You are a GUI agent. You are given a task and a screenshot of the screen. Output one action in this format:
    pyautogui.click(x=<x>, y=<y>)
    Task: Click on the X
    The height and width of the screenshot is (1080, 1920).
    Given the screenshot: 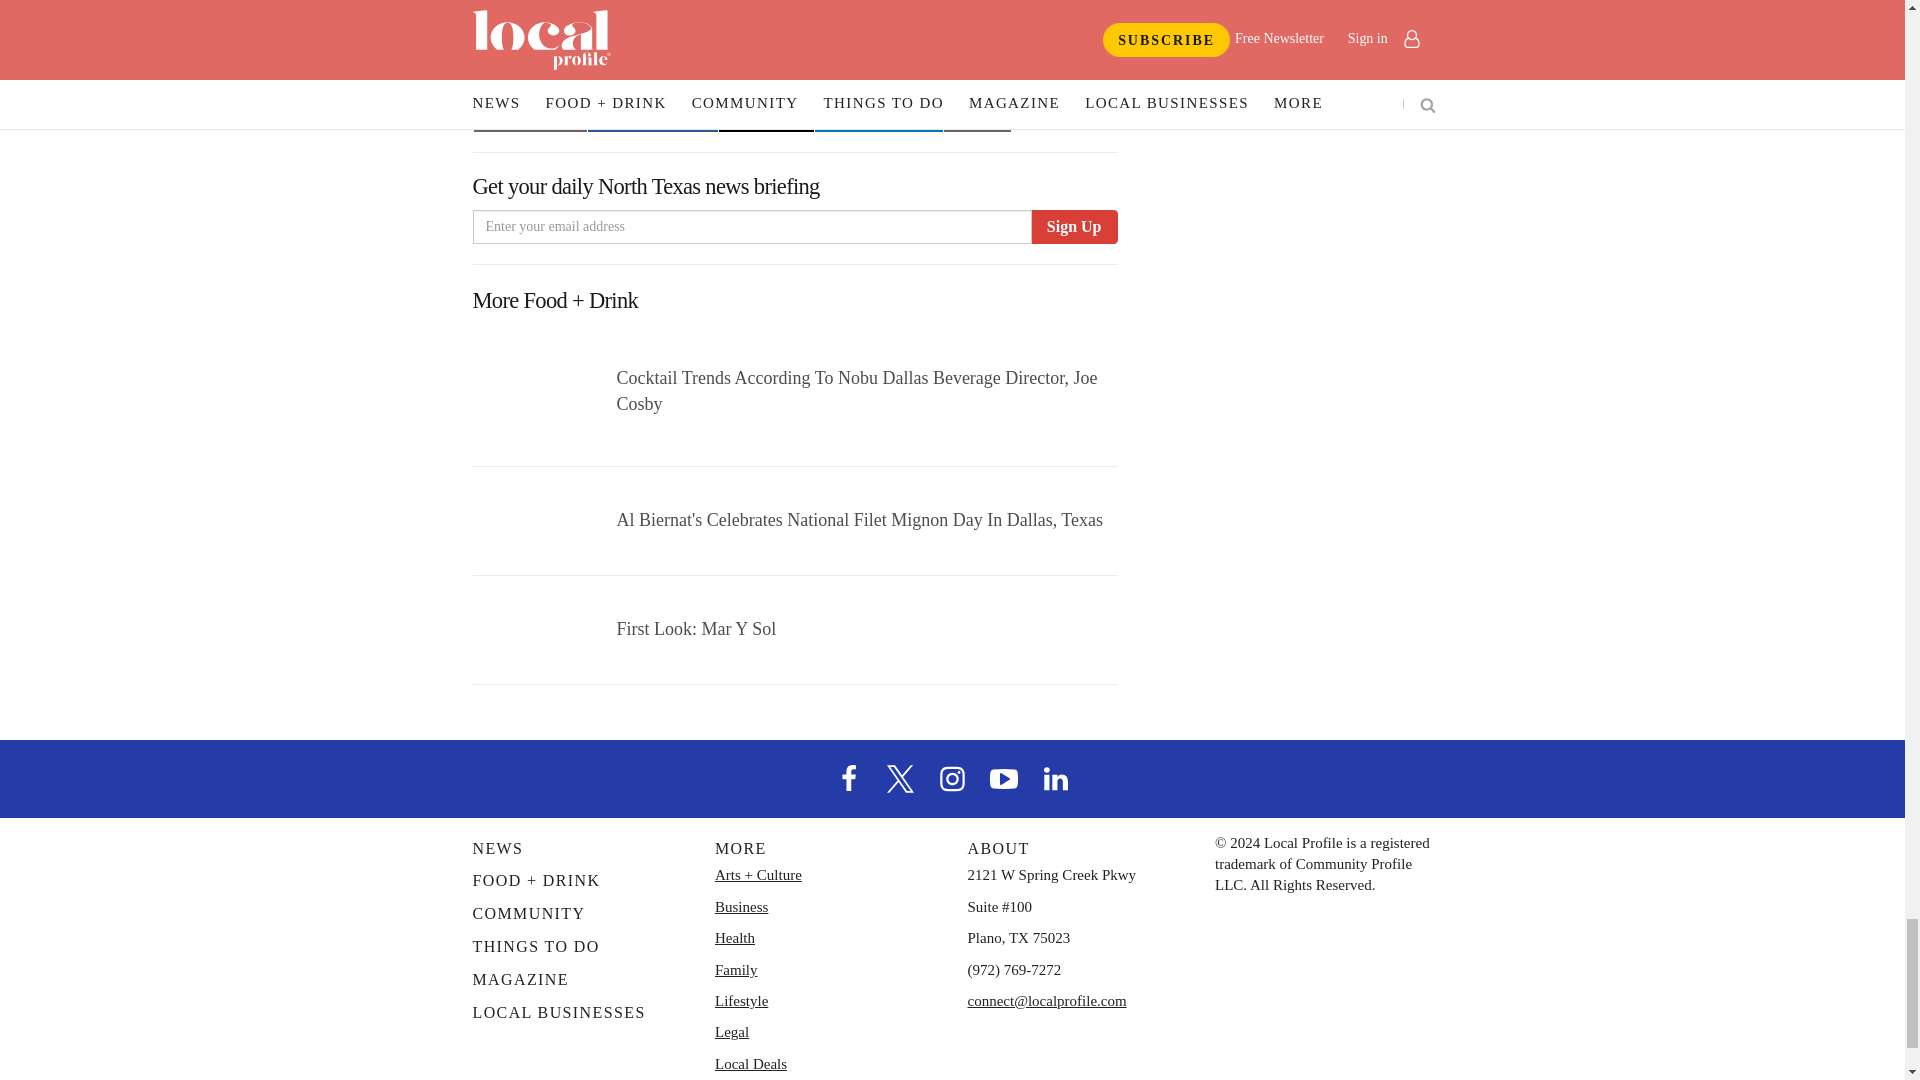 What is the action you would take?
    pyautogui.click(x=901, y=776)
    